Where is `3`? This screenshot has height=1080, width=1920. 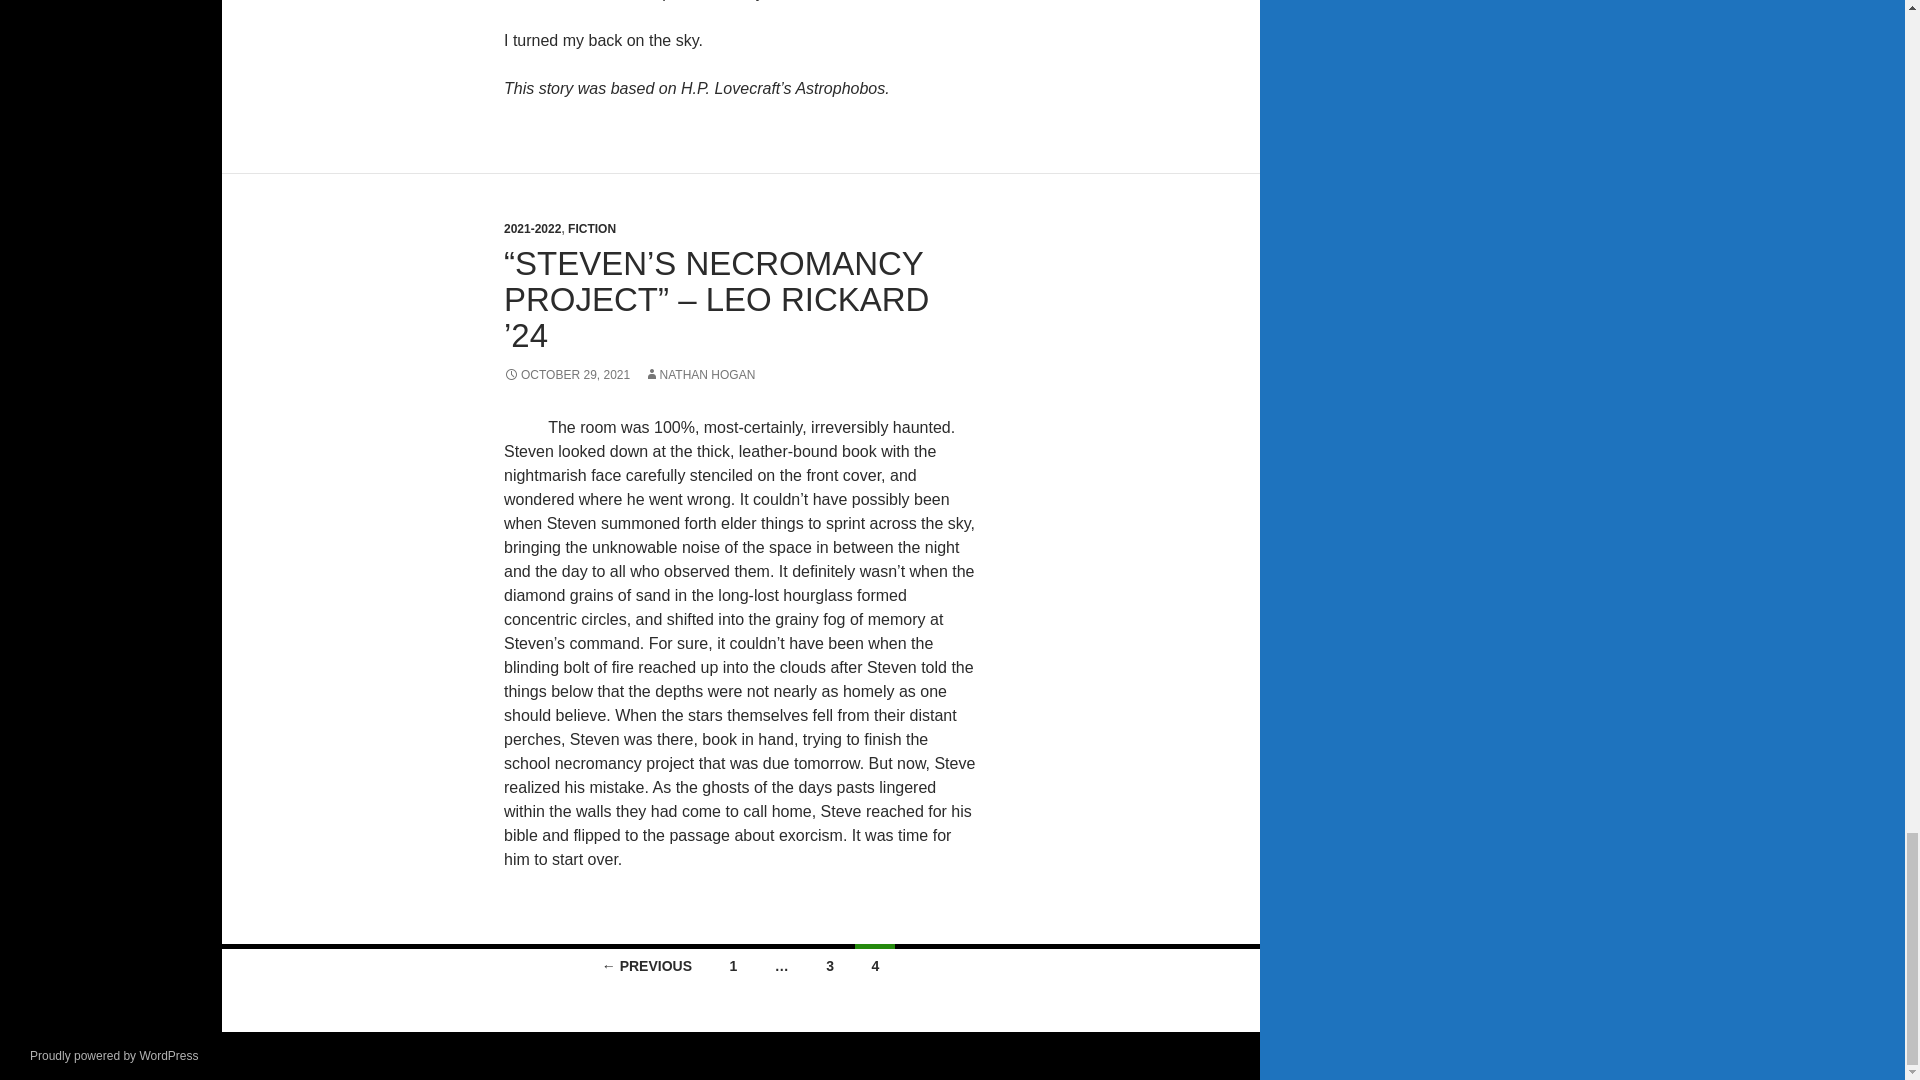
3 is located at coordinates (830, 963).